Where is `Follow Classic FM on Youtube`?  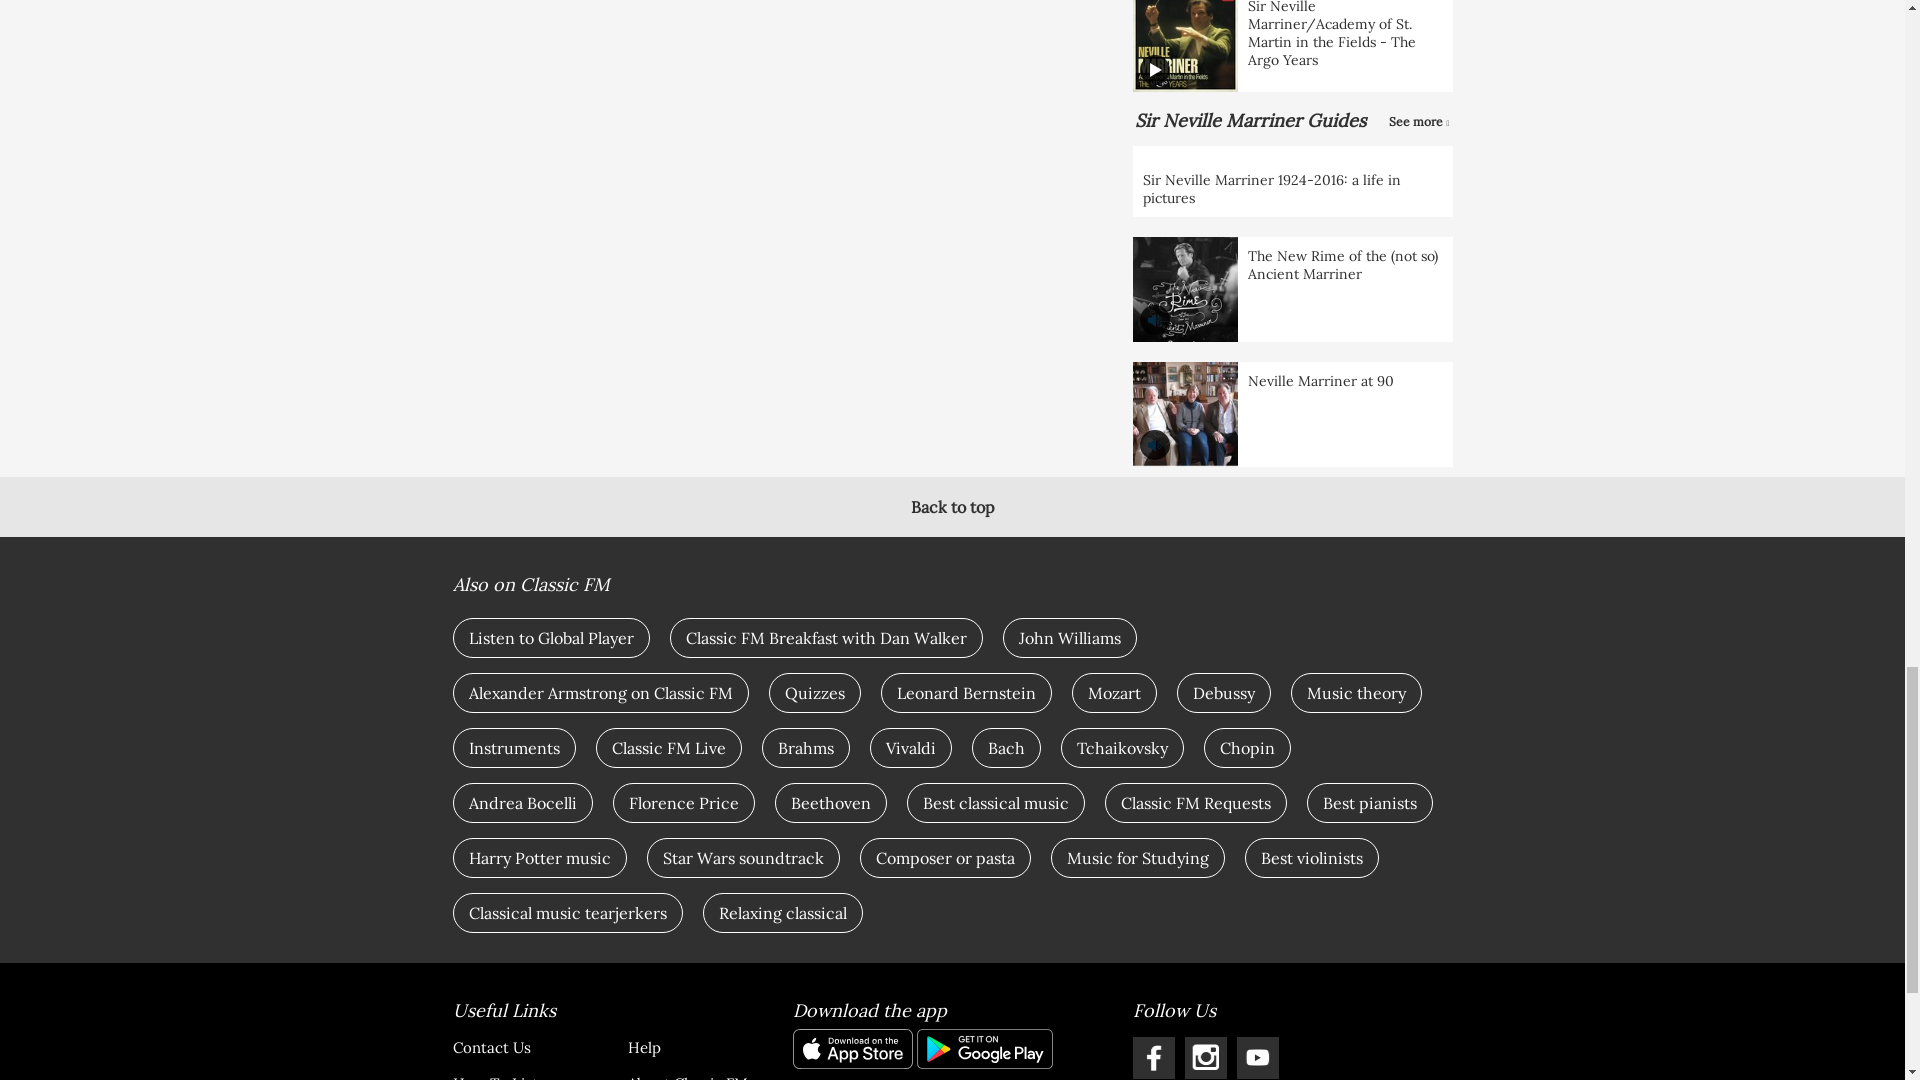 Follow Classic FM on Youtube is located at coordinates (1257, 1057).